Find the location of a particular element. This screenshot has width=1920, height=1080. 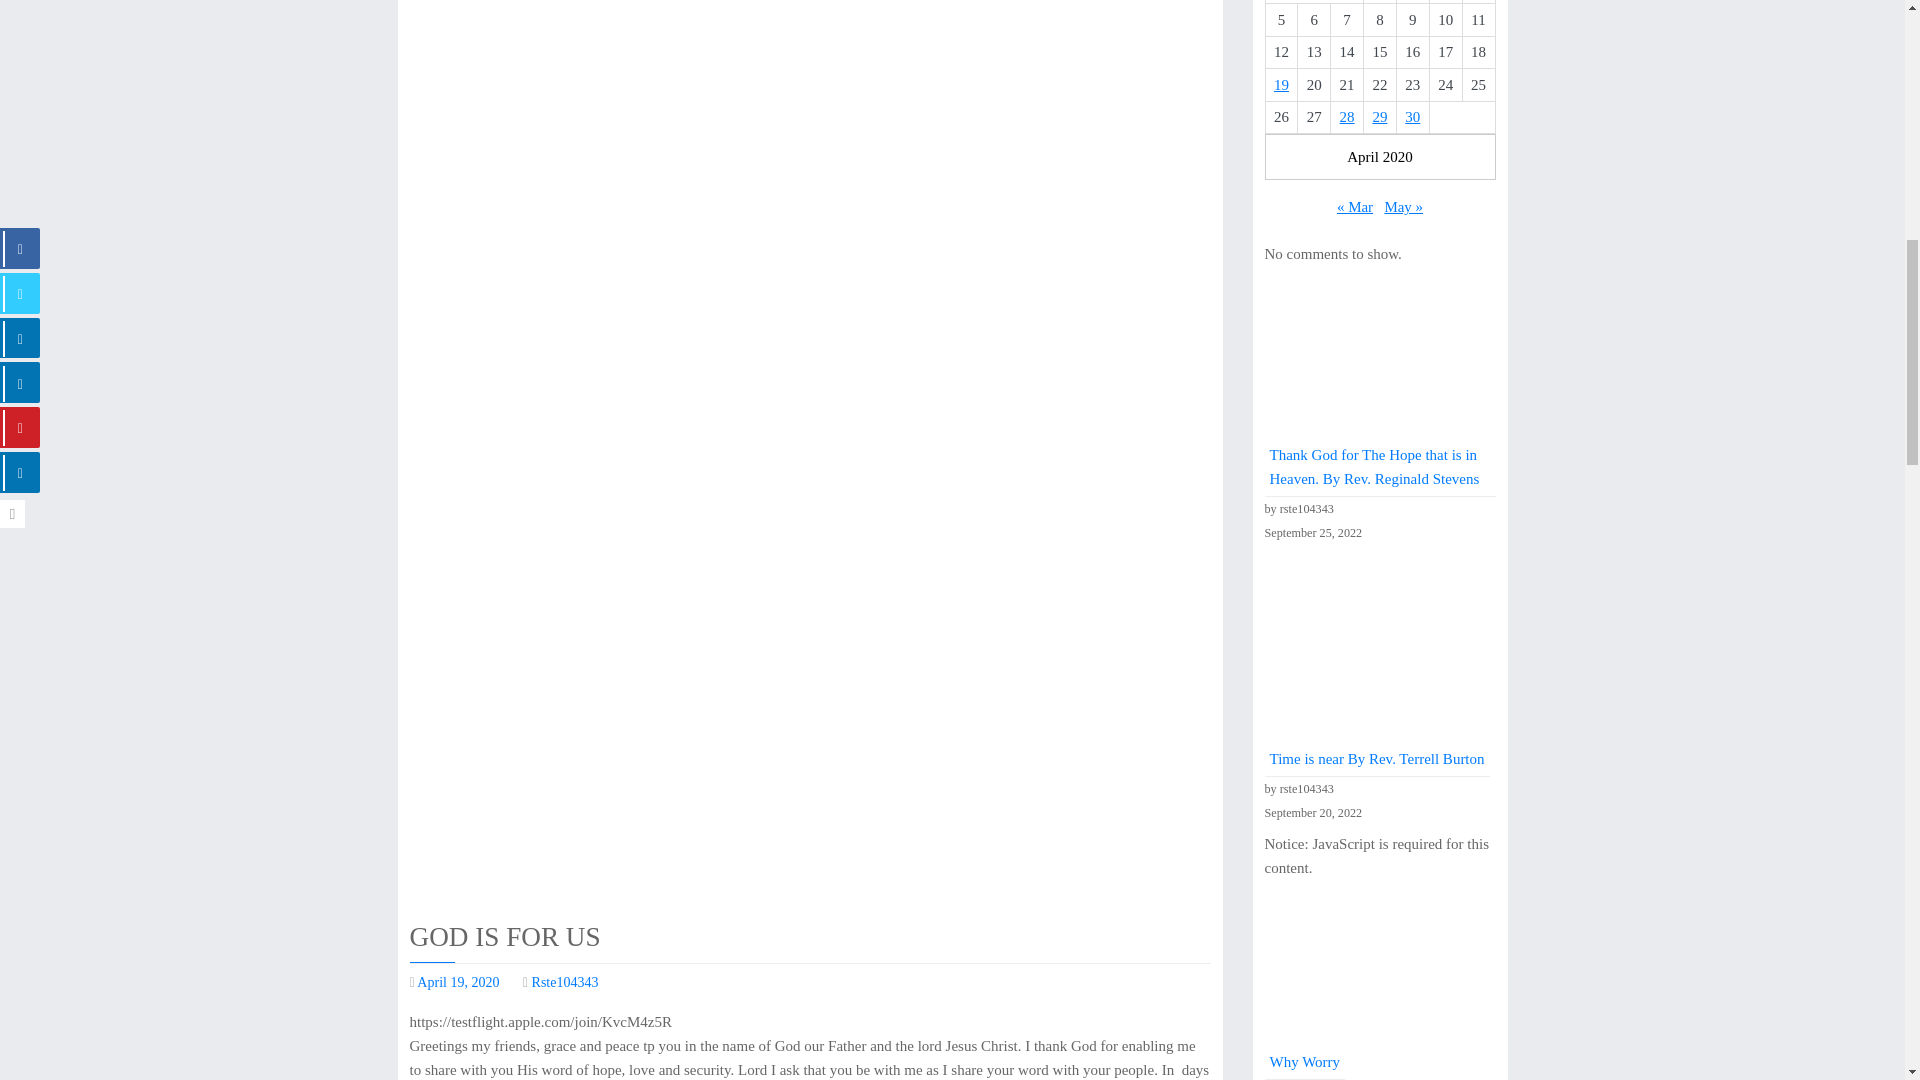

Why Worry is located at coordinates (1304, 1062).